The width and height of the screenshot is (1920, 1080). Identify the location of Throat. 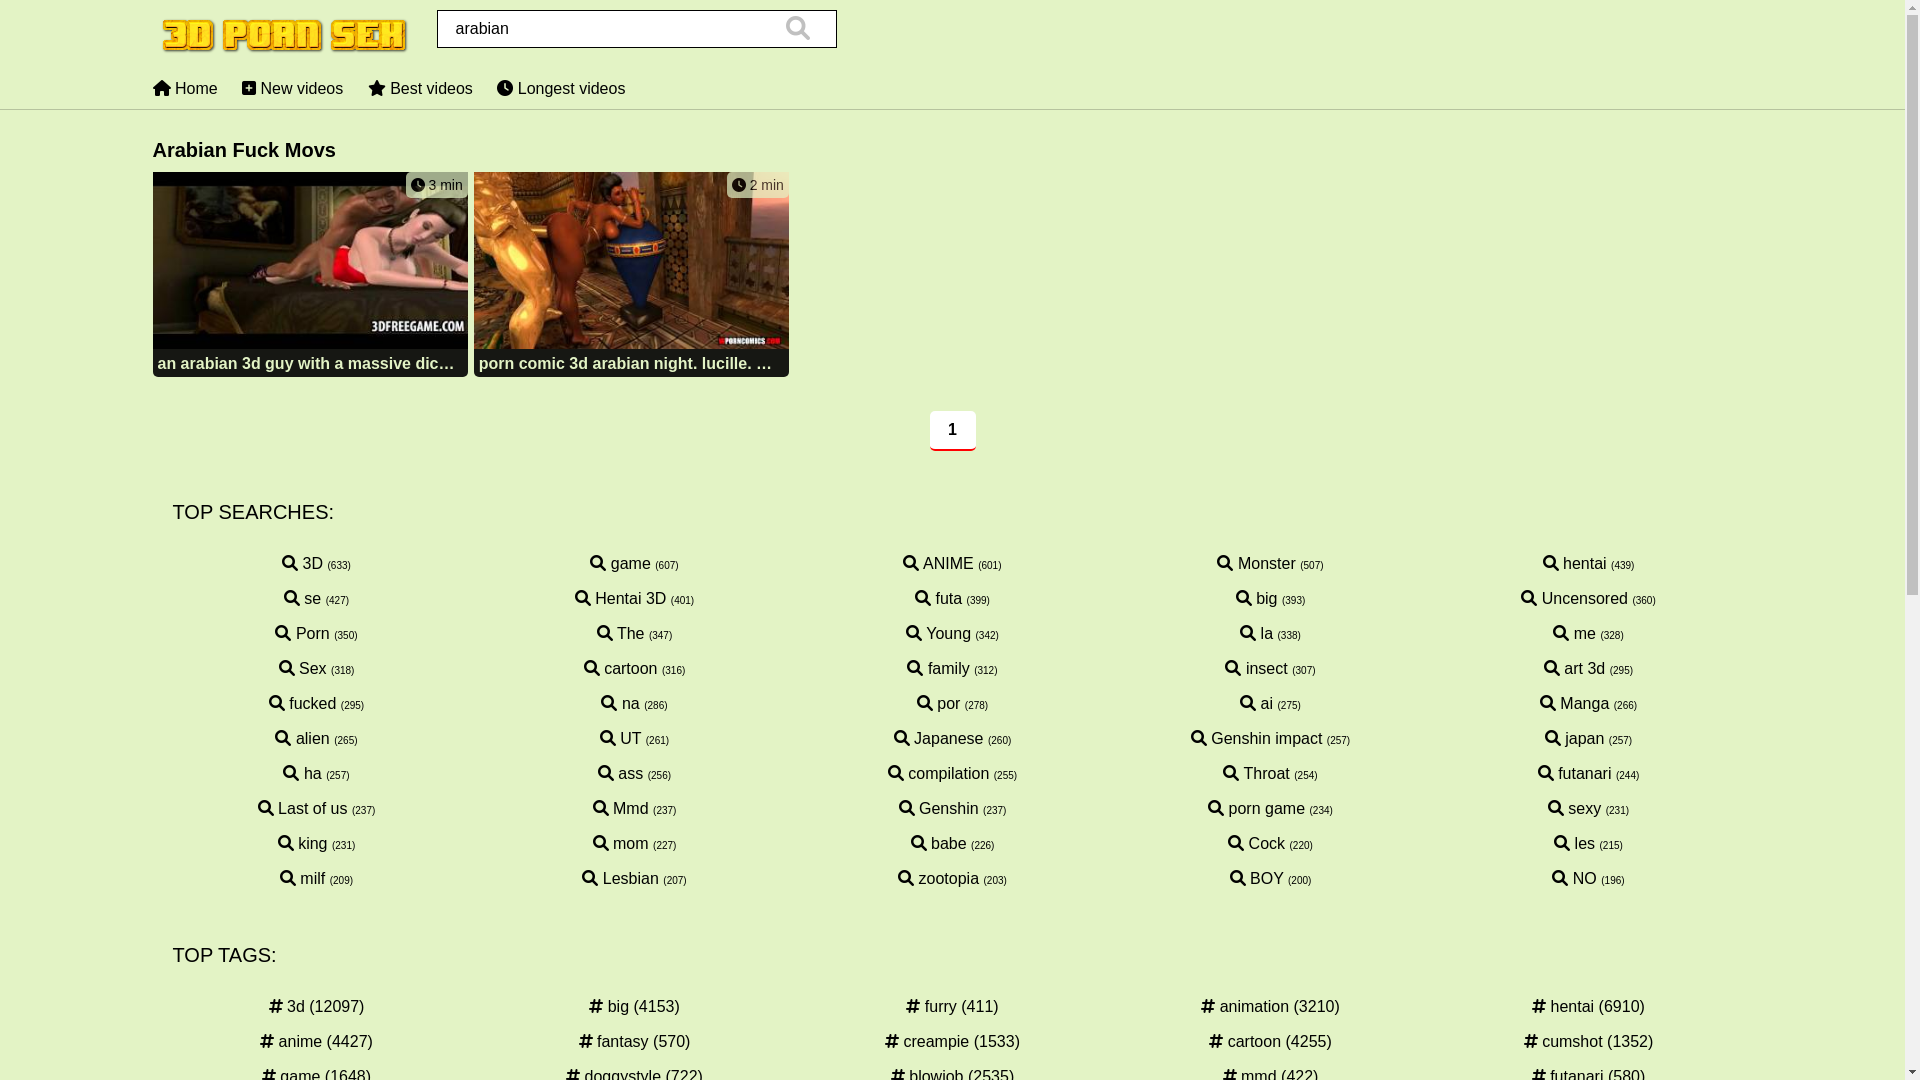
(1256, 774).